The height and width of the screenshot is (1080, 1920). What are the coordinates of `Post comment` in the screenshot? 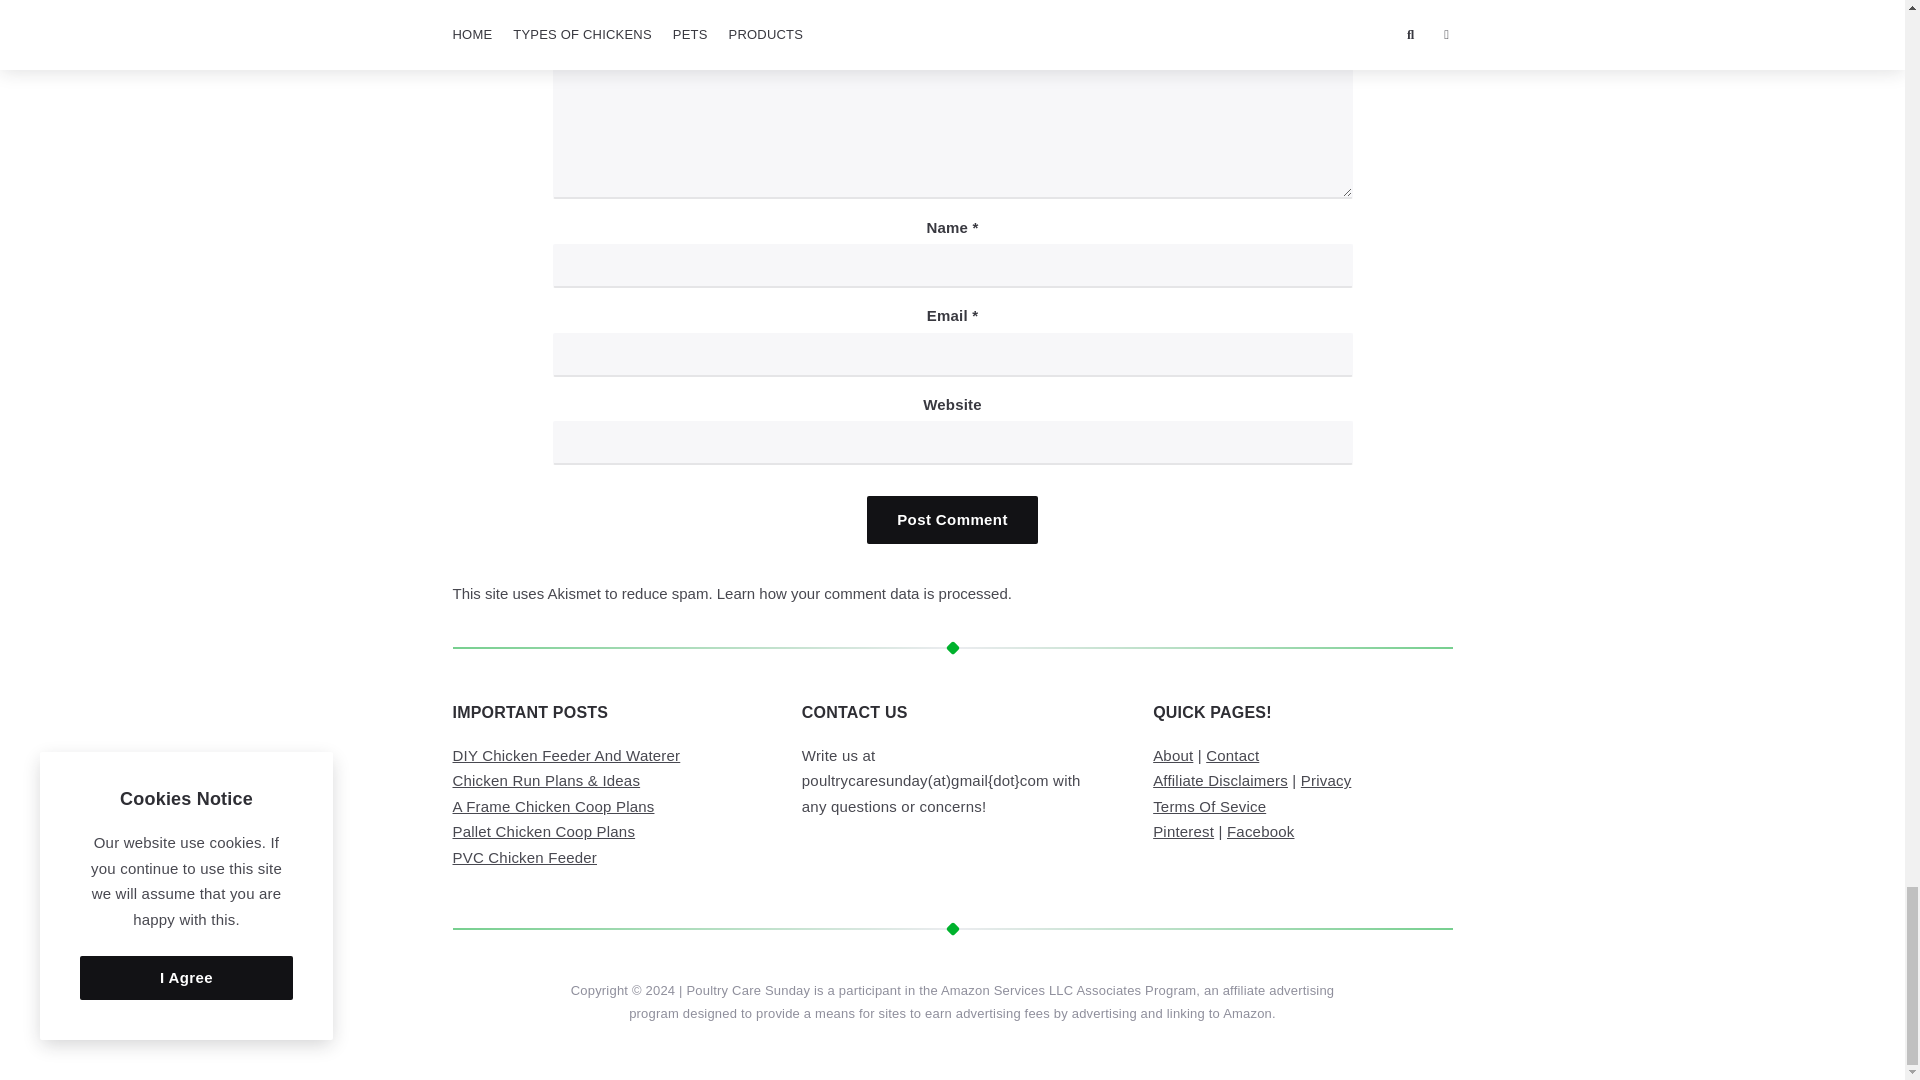 It's located at (952, 520).